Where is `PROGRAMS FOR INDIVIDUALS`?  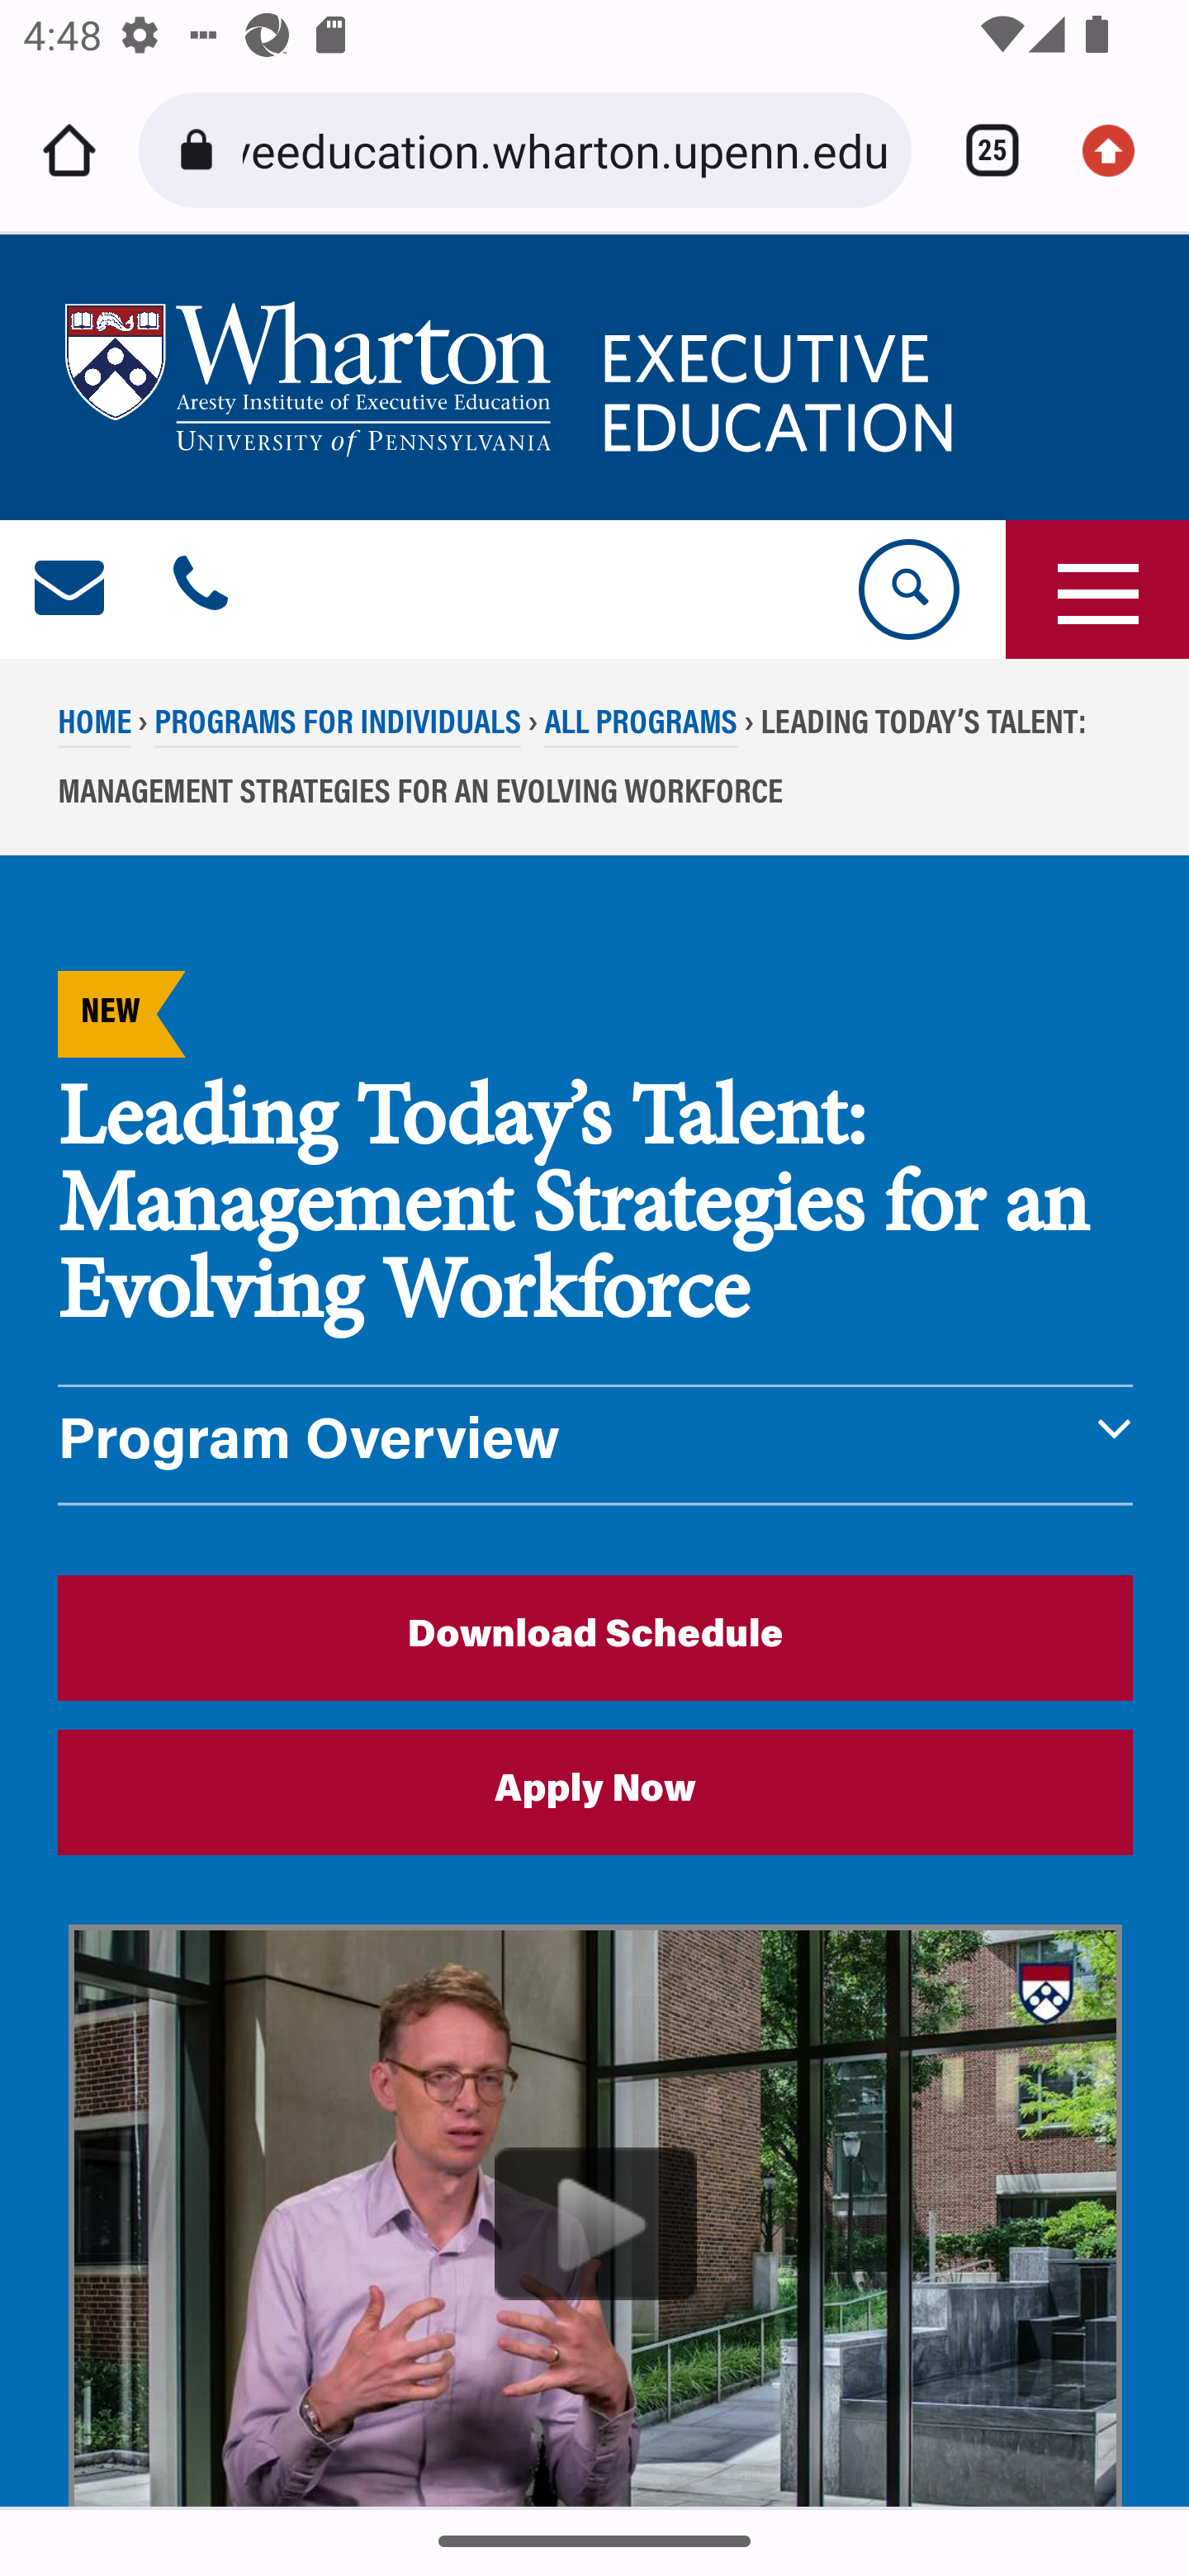 PROGRAMS FOR INDIVIDUALS is located at coordinates (337, 726).